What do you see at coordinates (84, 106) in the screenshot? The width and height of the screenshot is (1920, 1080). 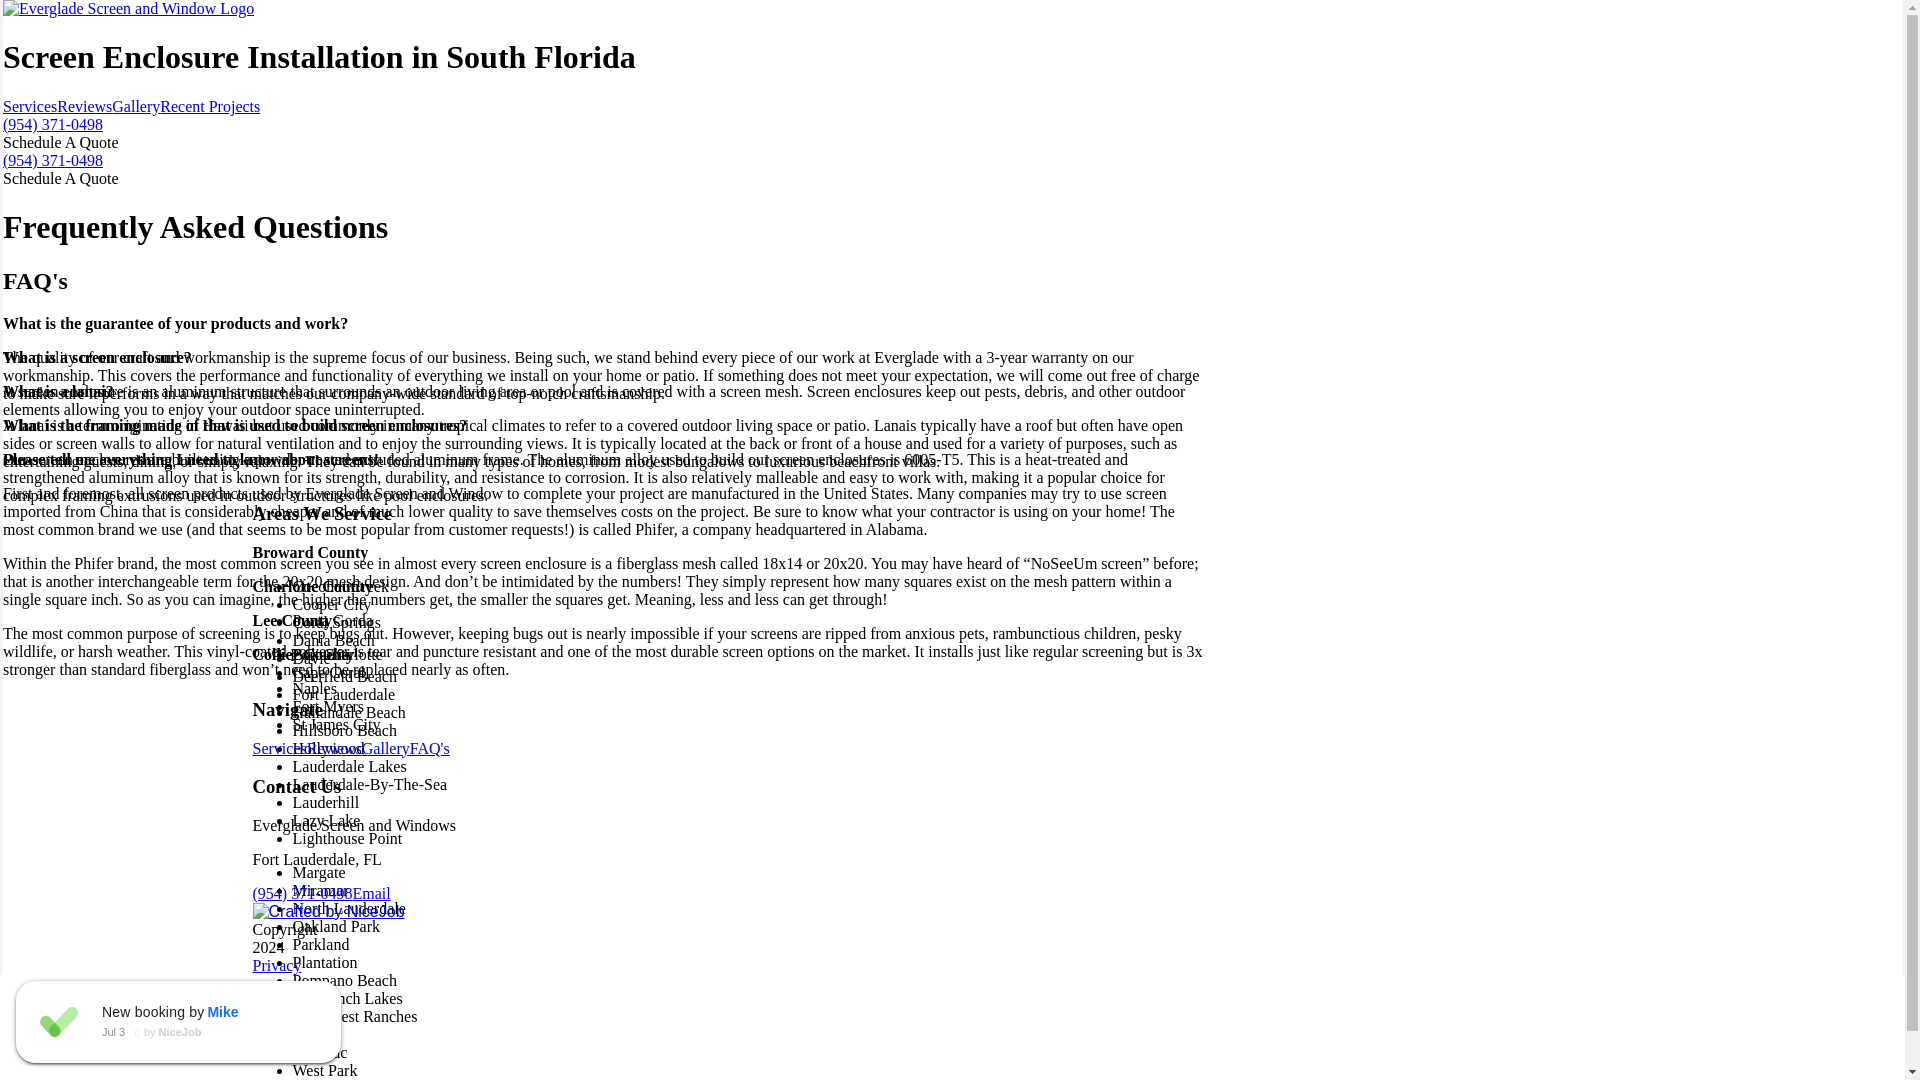 I see `Reviews` at bounding box center [84, 106].